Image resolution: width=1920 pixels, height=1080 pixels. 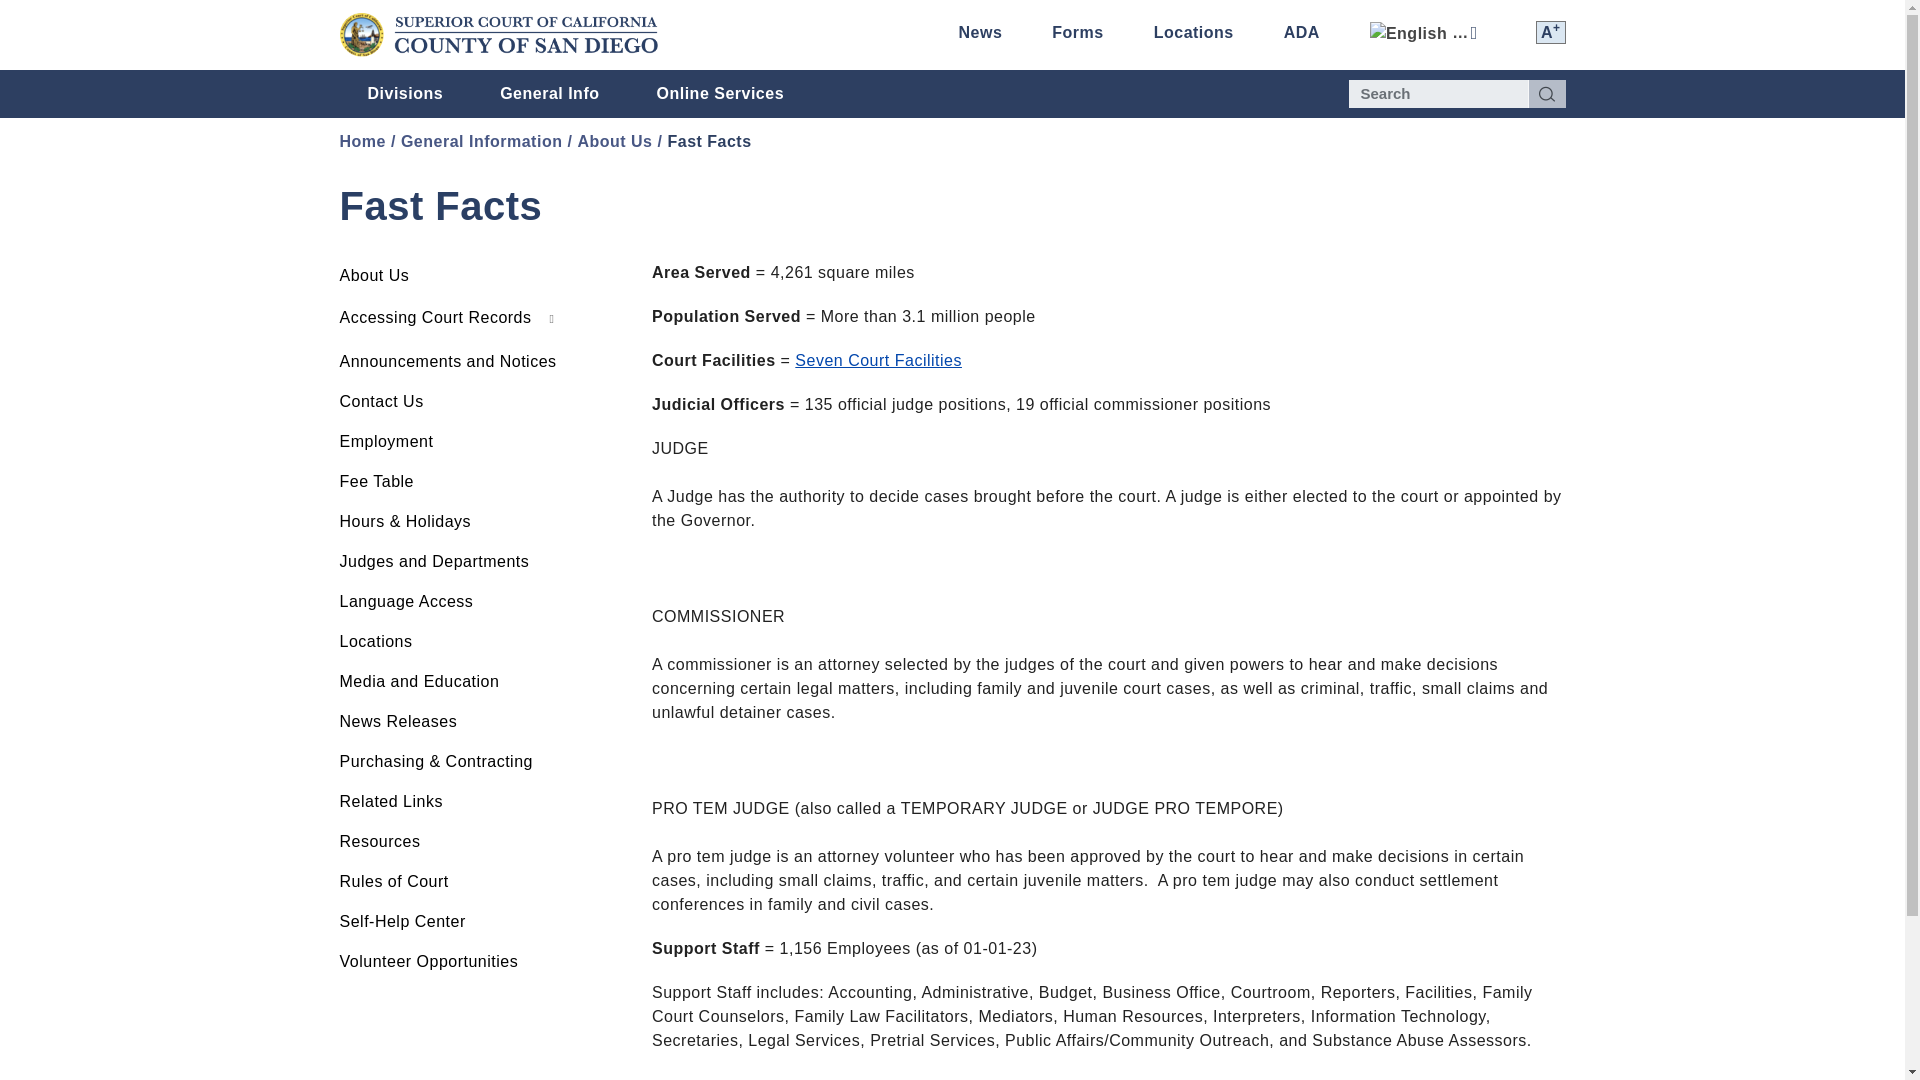 I want to click on ADA, so click(x=1302, y=32).